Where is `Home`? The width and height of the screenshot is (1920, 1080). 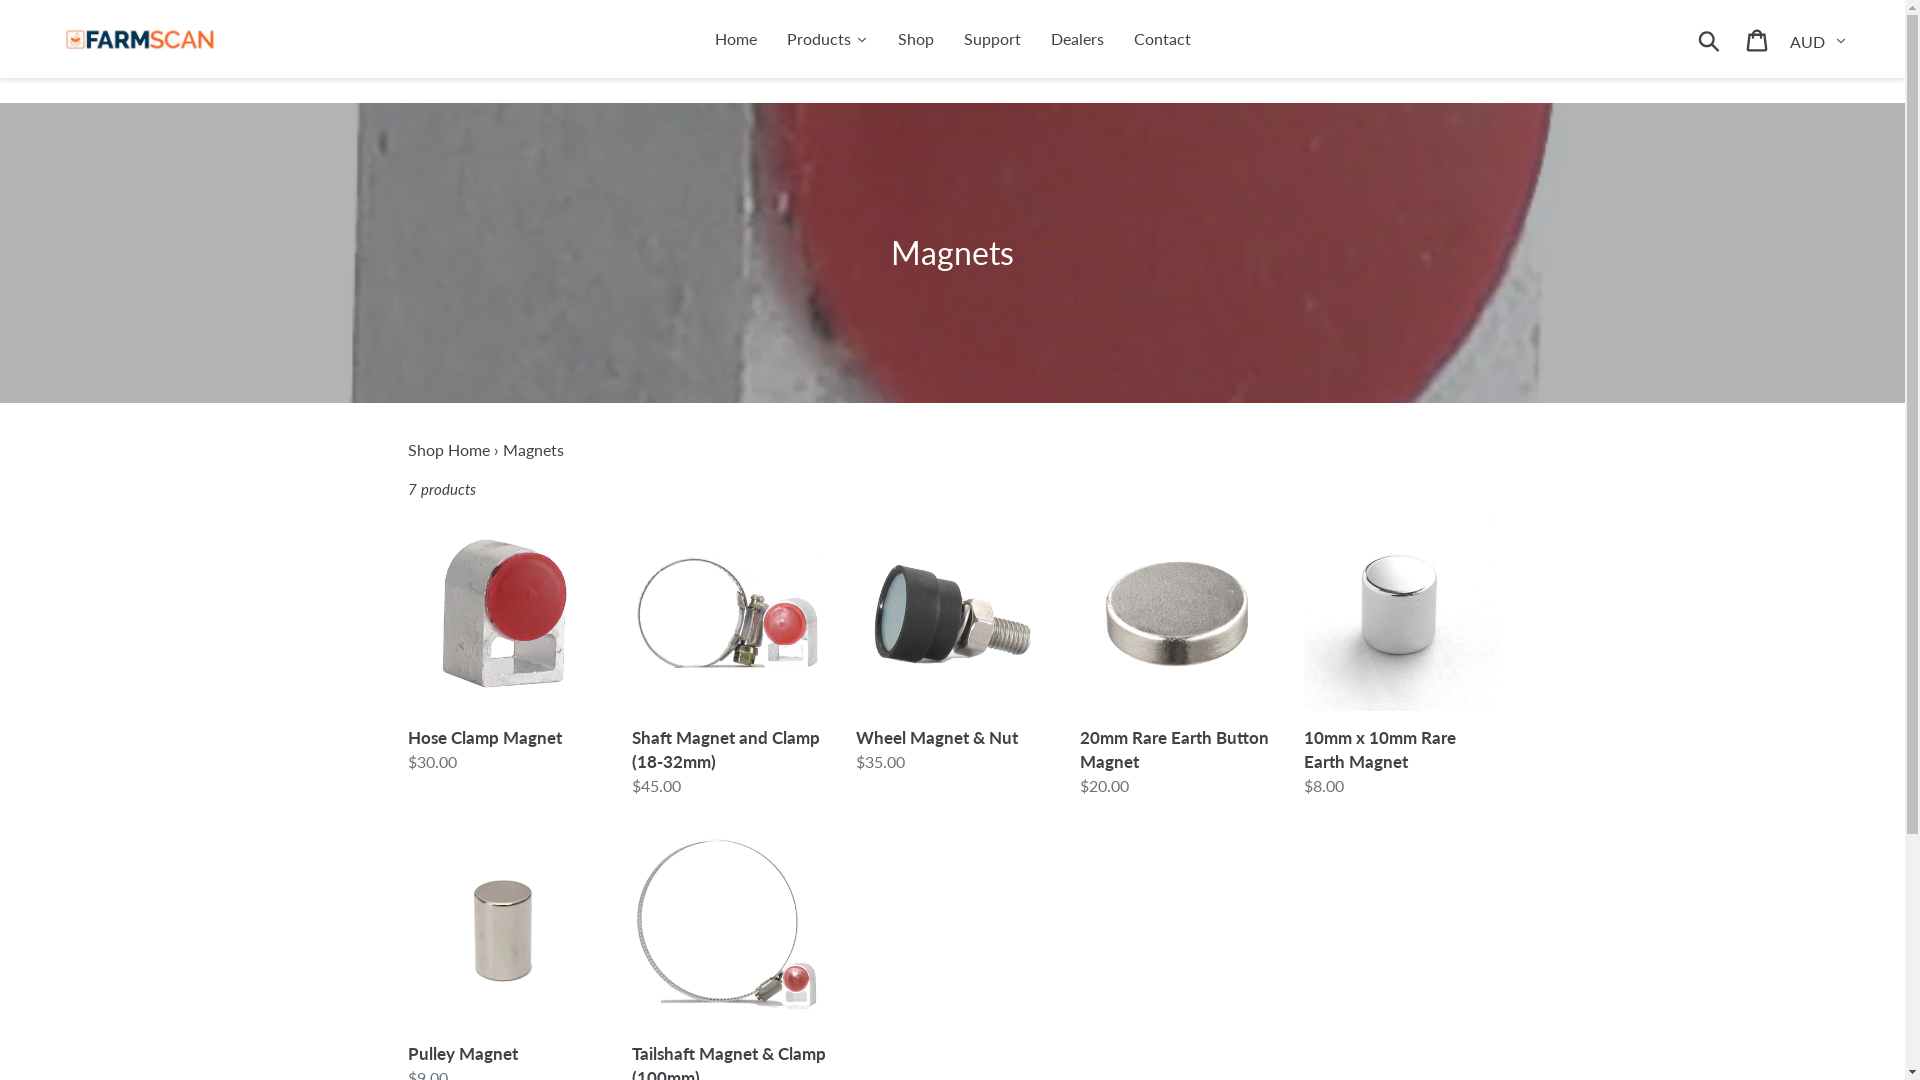 Home is located at coordinates (736, 39).